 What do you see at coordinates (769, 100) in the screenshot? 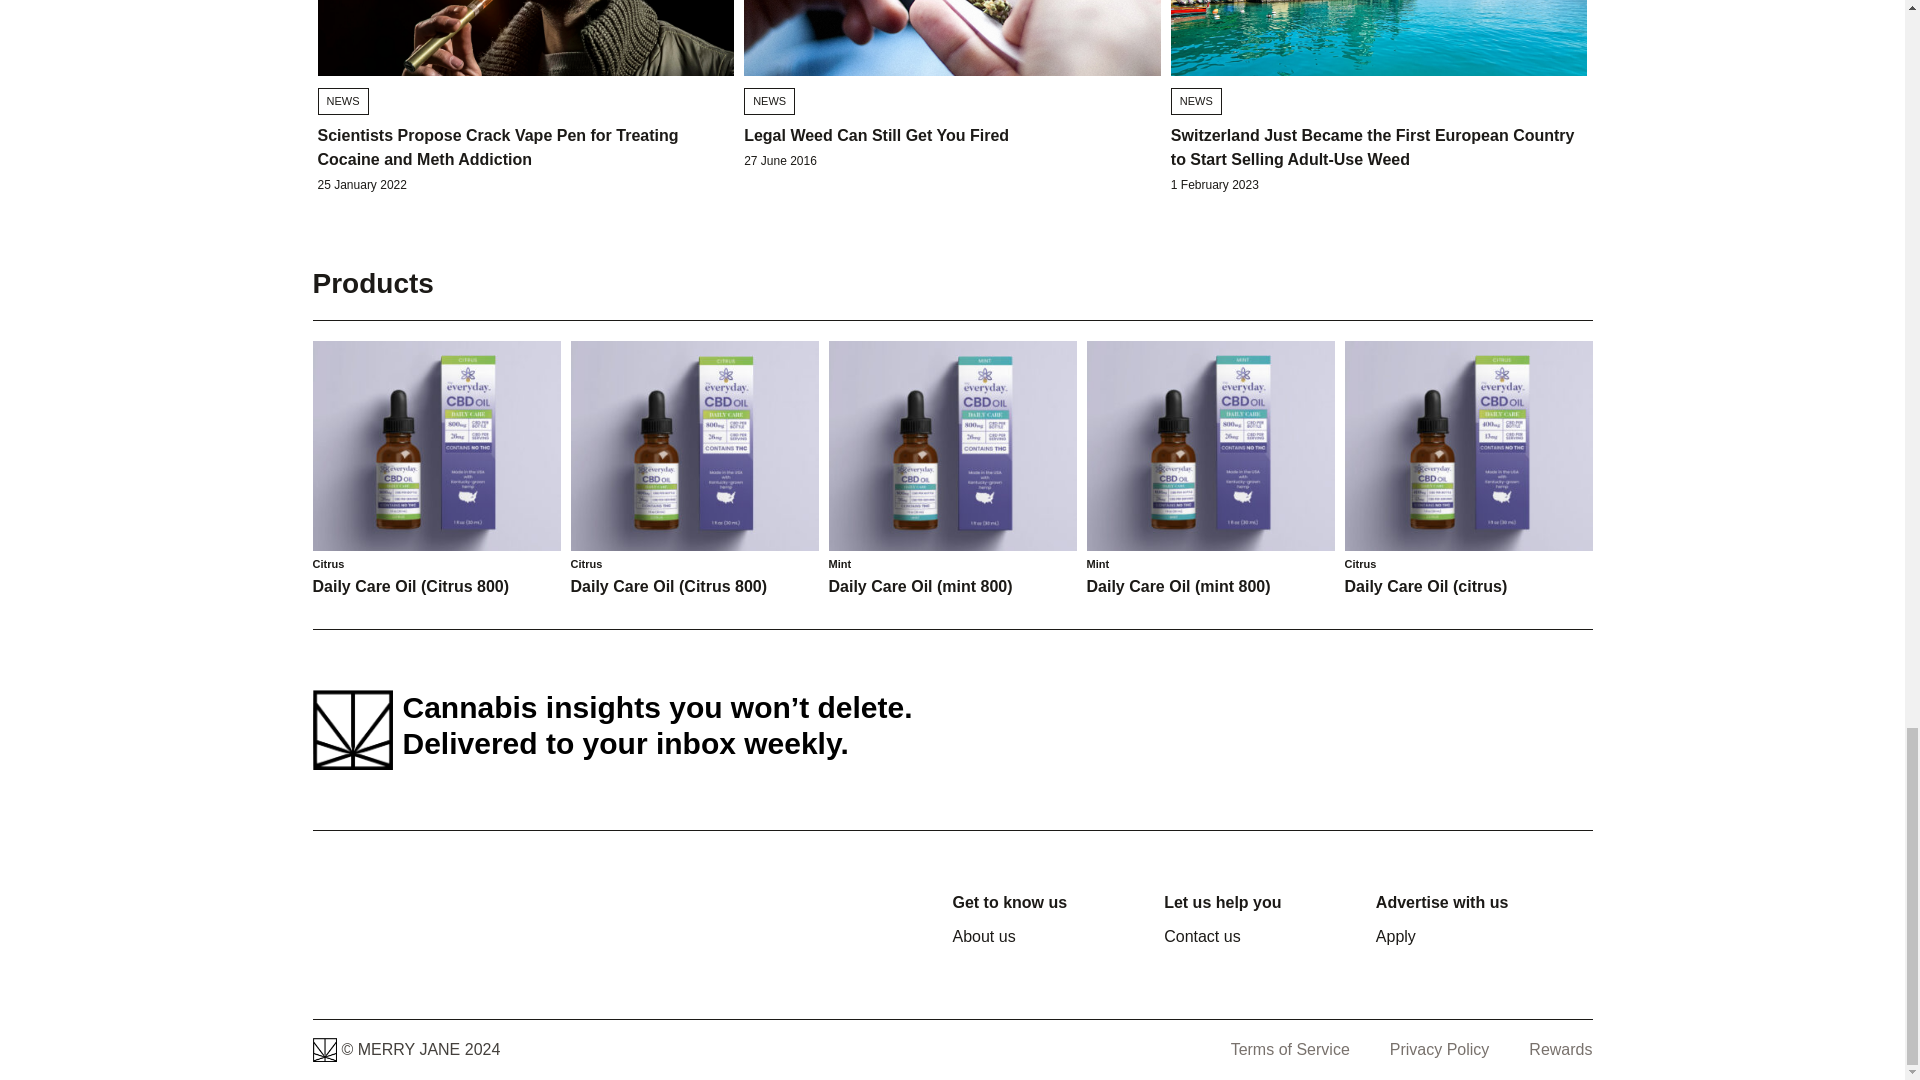
I see `NEWS` at bounding box center [769, 100].